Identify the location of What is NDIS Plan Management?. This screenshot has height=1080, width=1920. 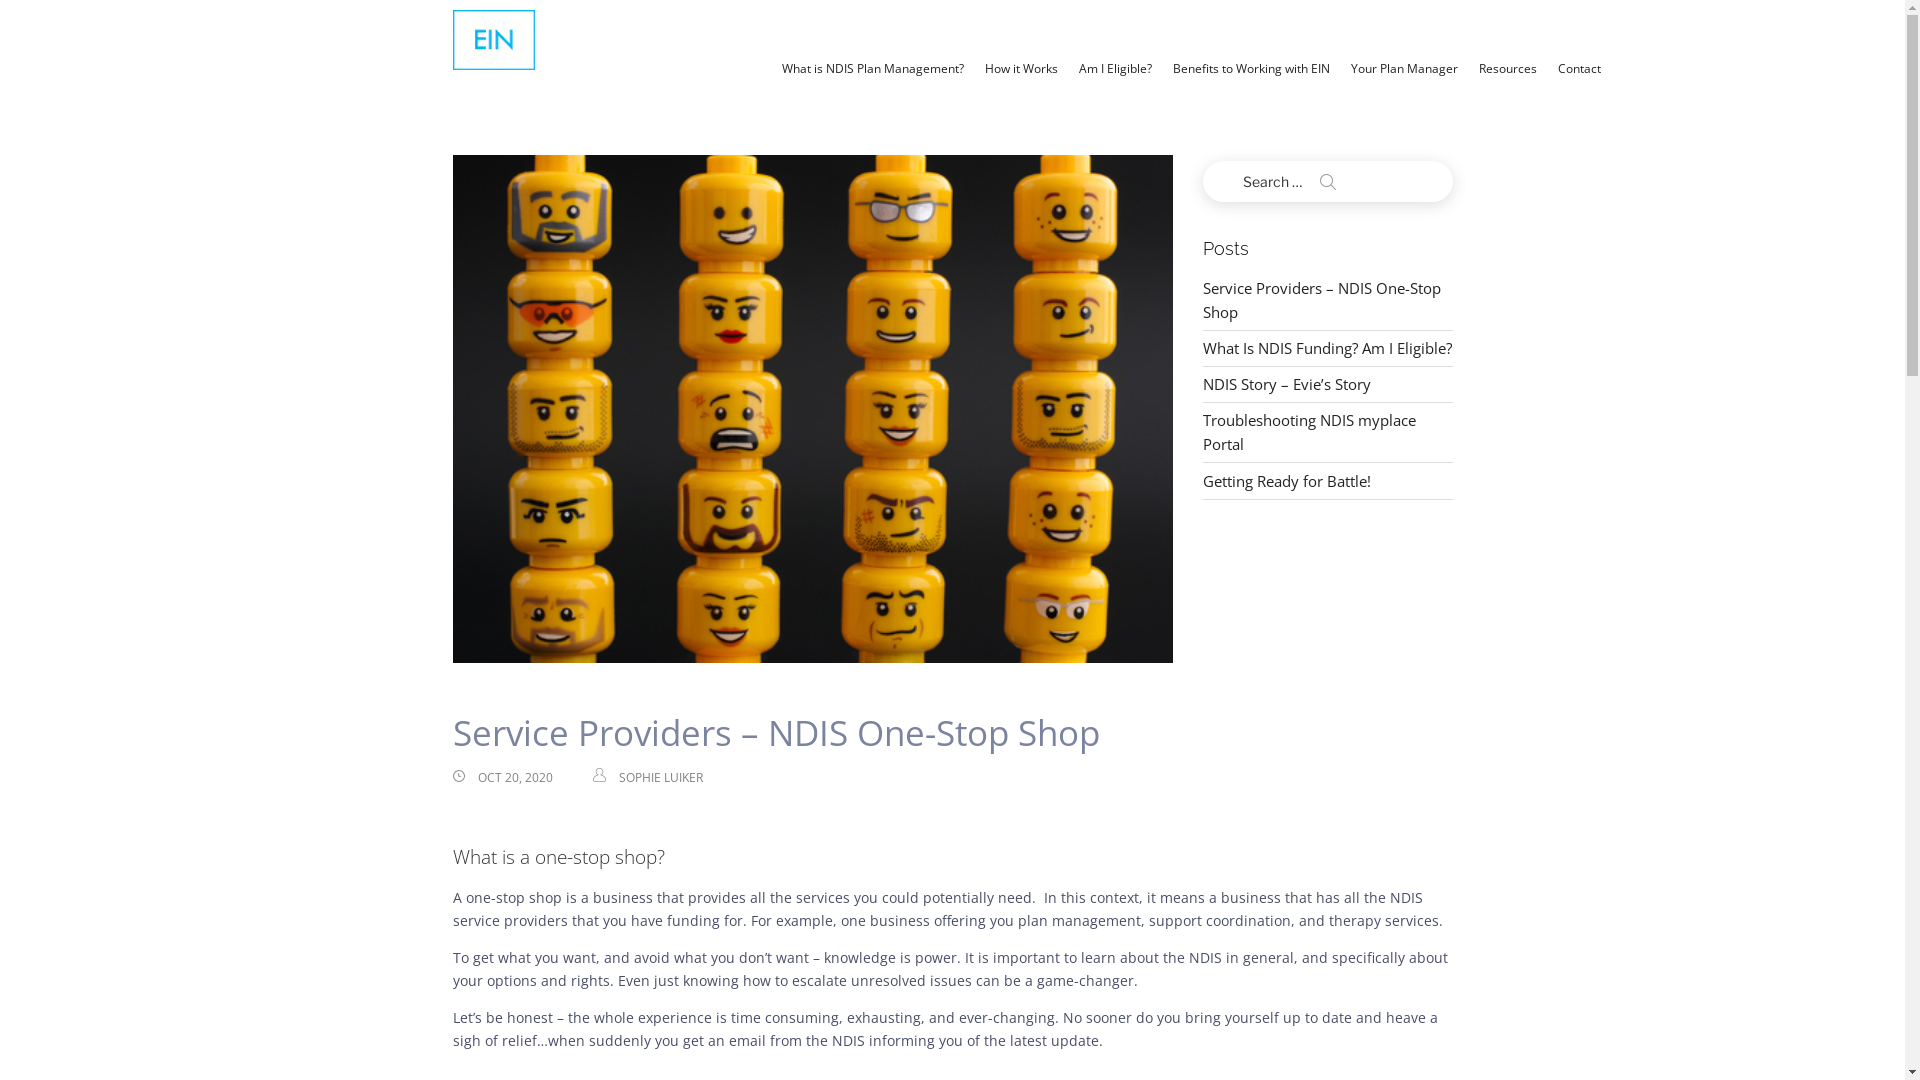
(873, 68).